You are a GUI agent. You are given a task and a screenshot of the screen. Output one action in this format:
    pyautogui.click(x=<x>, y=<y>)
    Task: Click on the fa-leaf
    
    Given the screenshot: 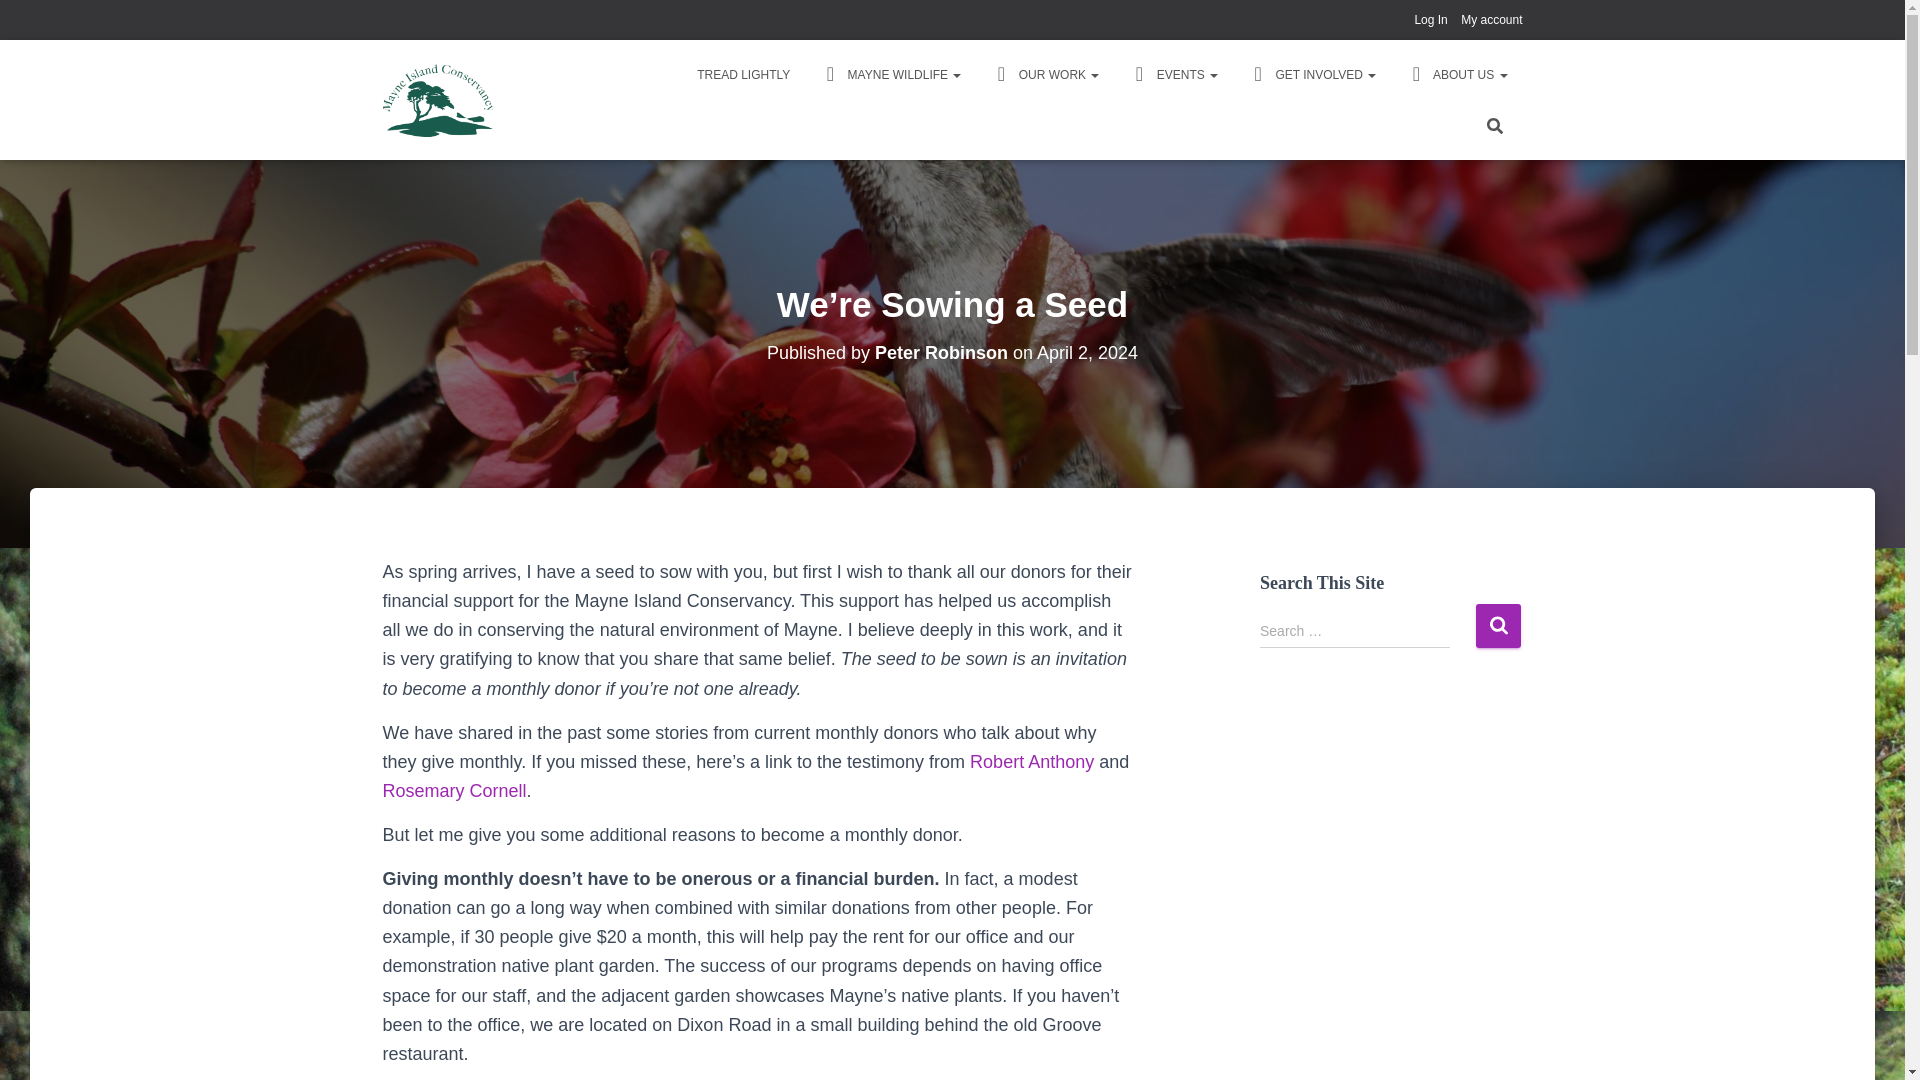 What is the action you would take?
    pyautogui.click(x=1044, y=74)
    